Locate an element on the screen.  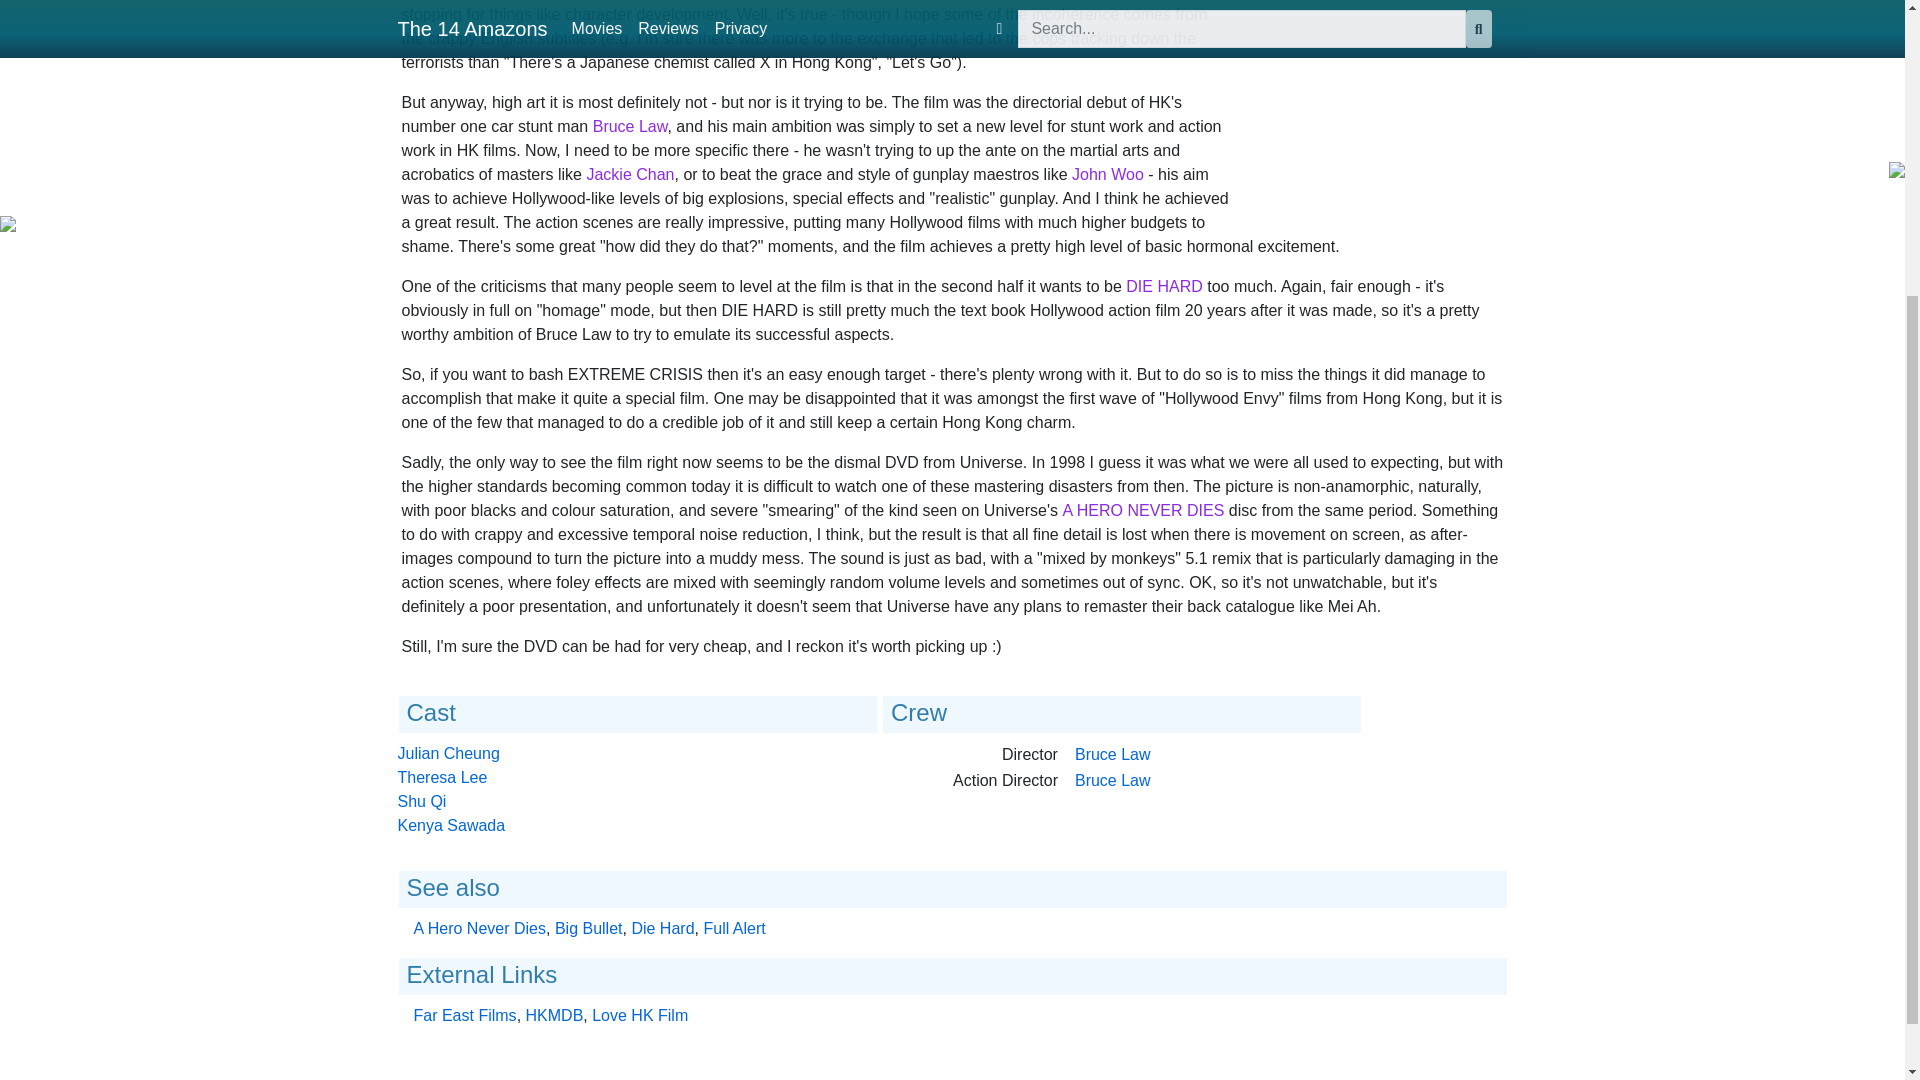
Bruce Law is located at coordinates (1112, 754).